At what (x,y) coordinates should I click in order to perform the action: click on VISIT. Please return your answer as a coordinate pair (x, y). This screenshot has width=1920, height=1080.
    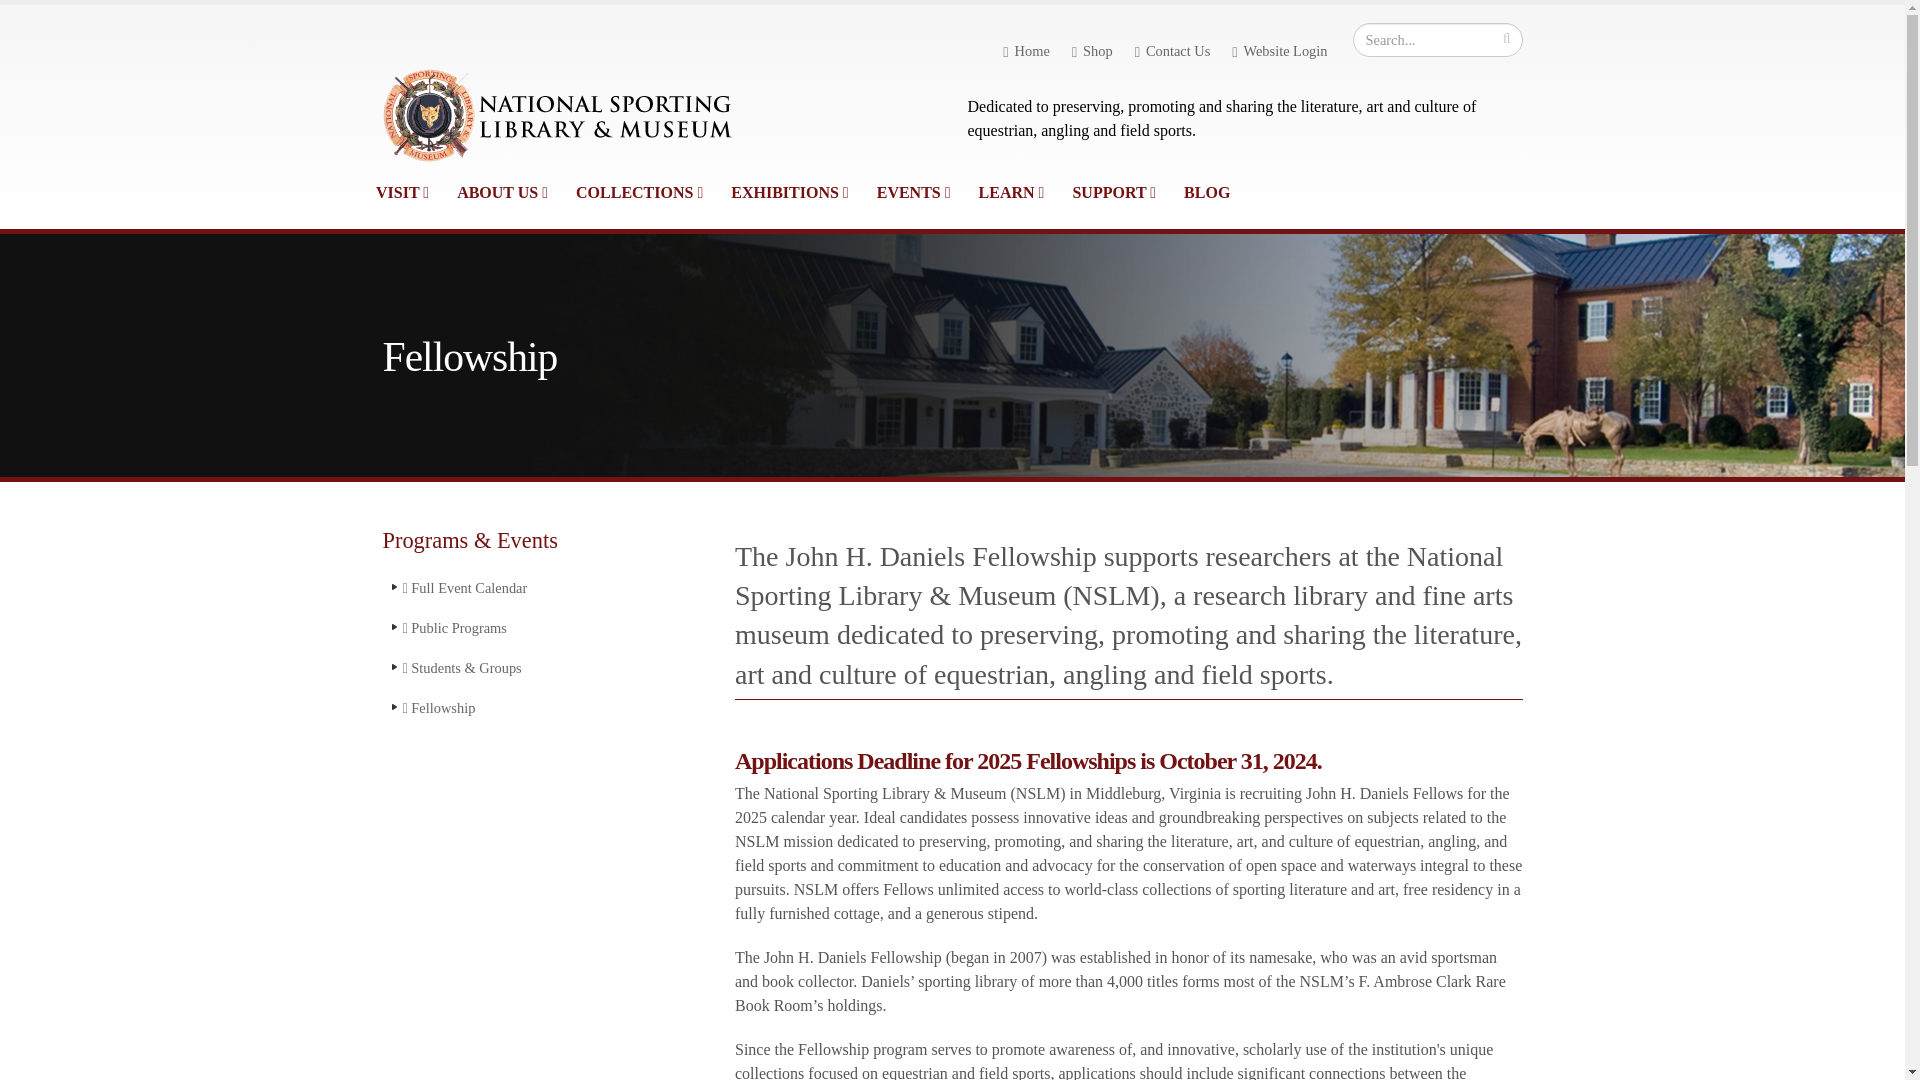
    Looking at the image, I should click on (402, 192).